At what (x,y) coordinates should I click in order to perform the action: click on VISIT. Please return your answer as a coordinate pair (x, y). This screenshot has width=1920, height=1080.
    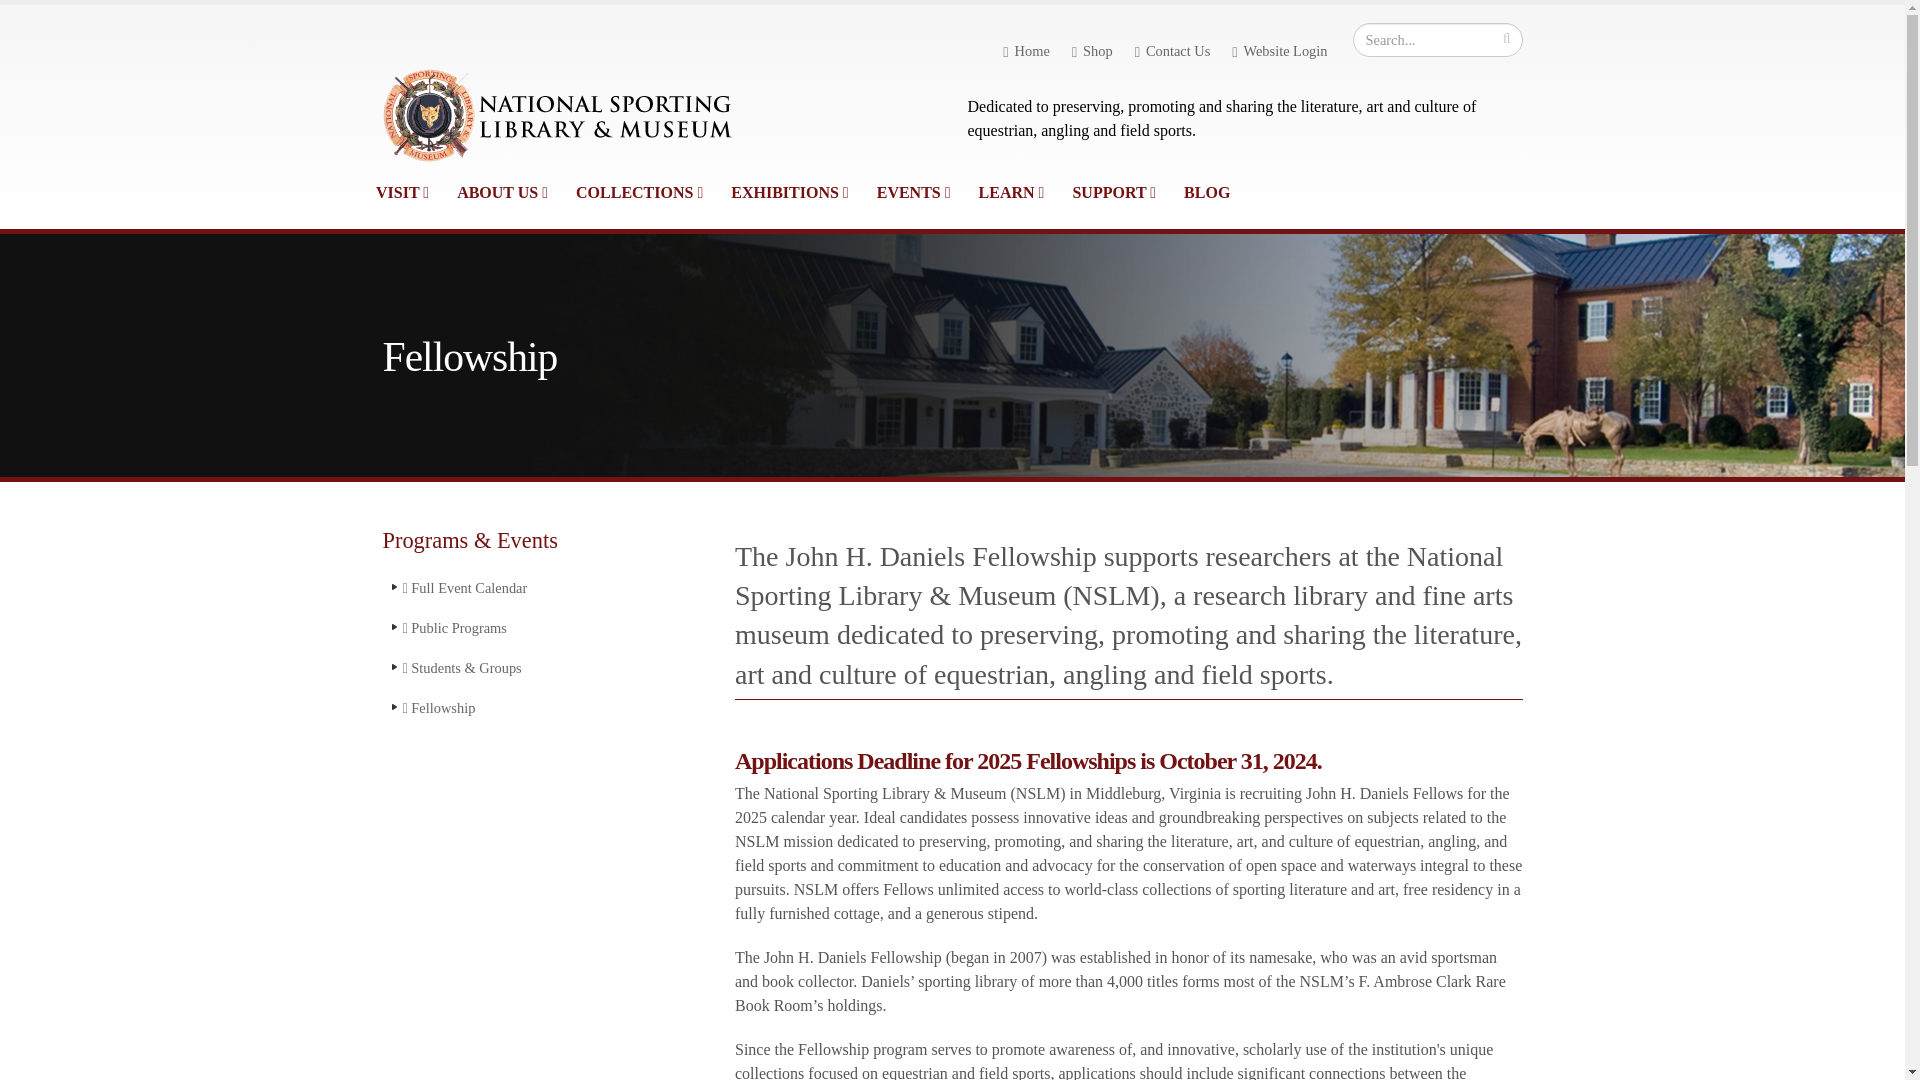
    Looking at the image, I should click on (402, 192).